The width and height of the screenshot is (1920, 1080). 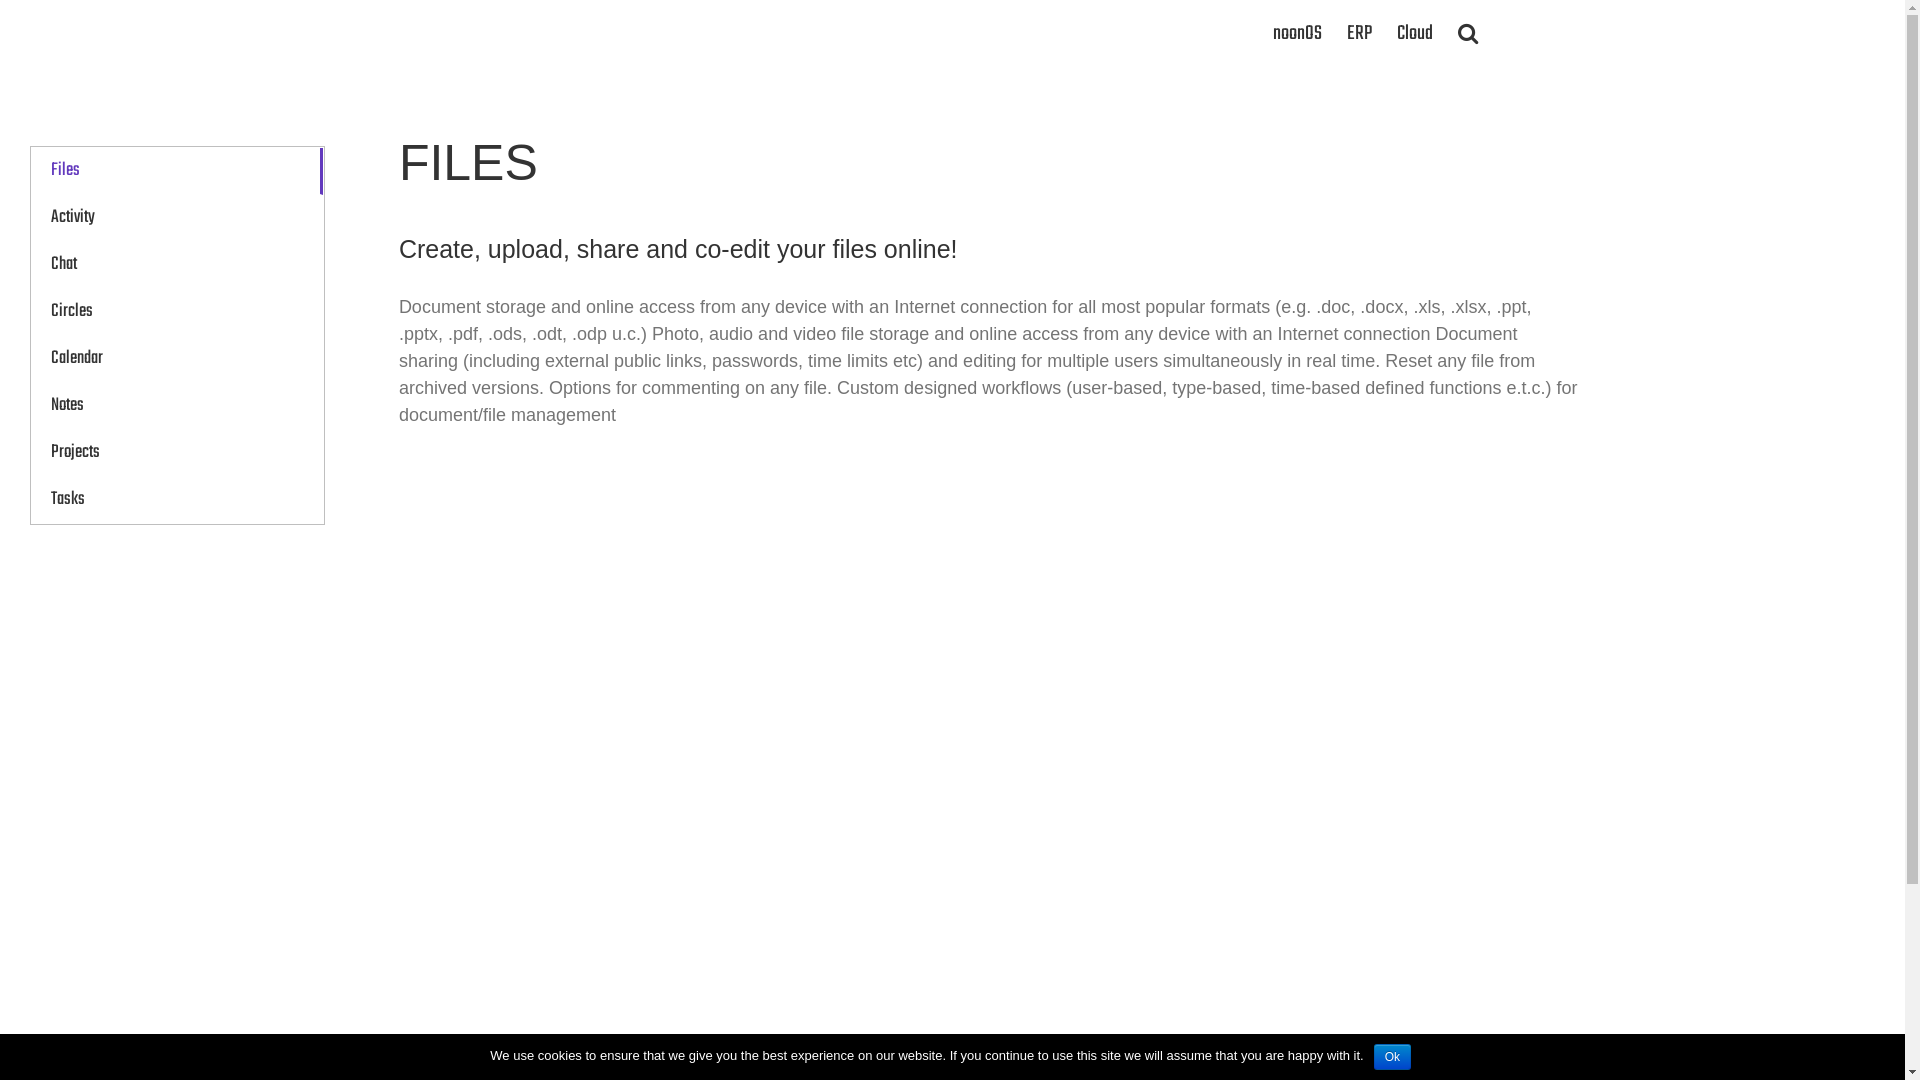 What do you see at coordinates (1468, 32) in the screenshot?
I see `Search` at bounding box center [1468, 32].